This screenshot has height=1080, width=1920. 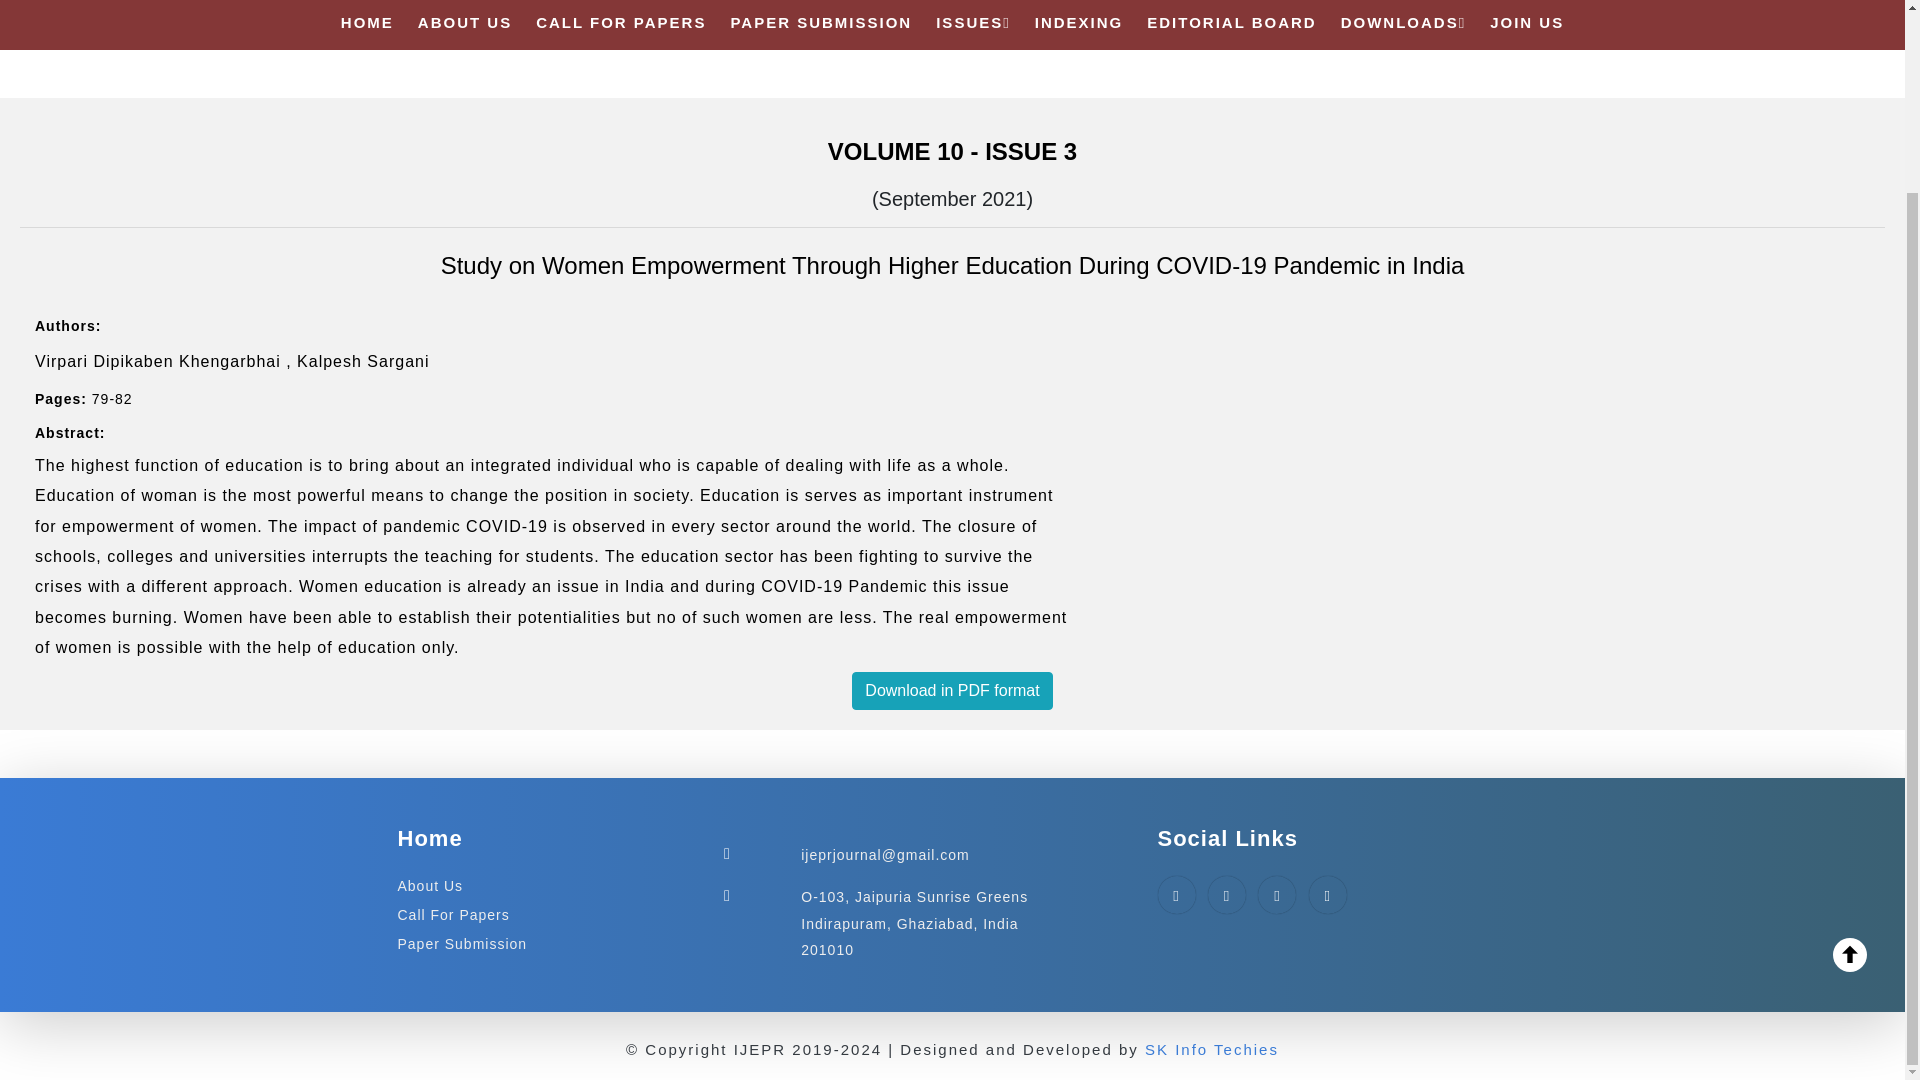 I want to click on CALL FOR PAPERS, so click(x=620, y=22).